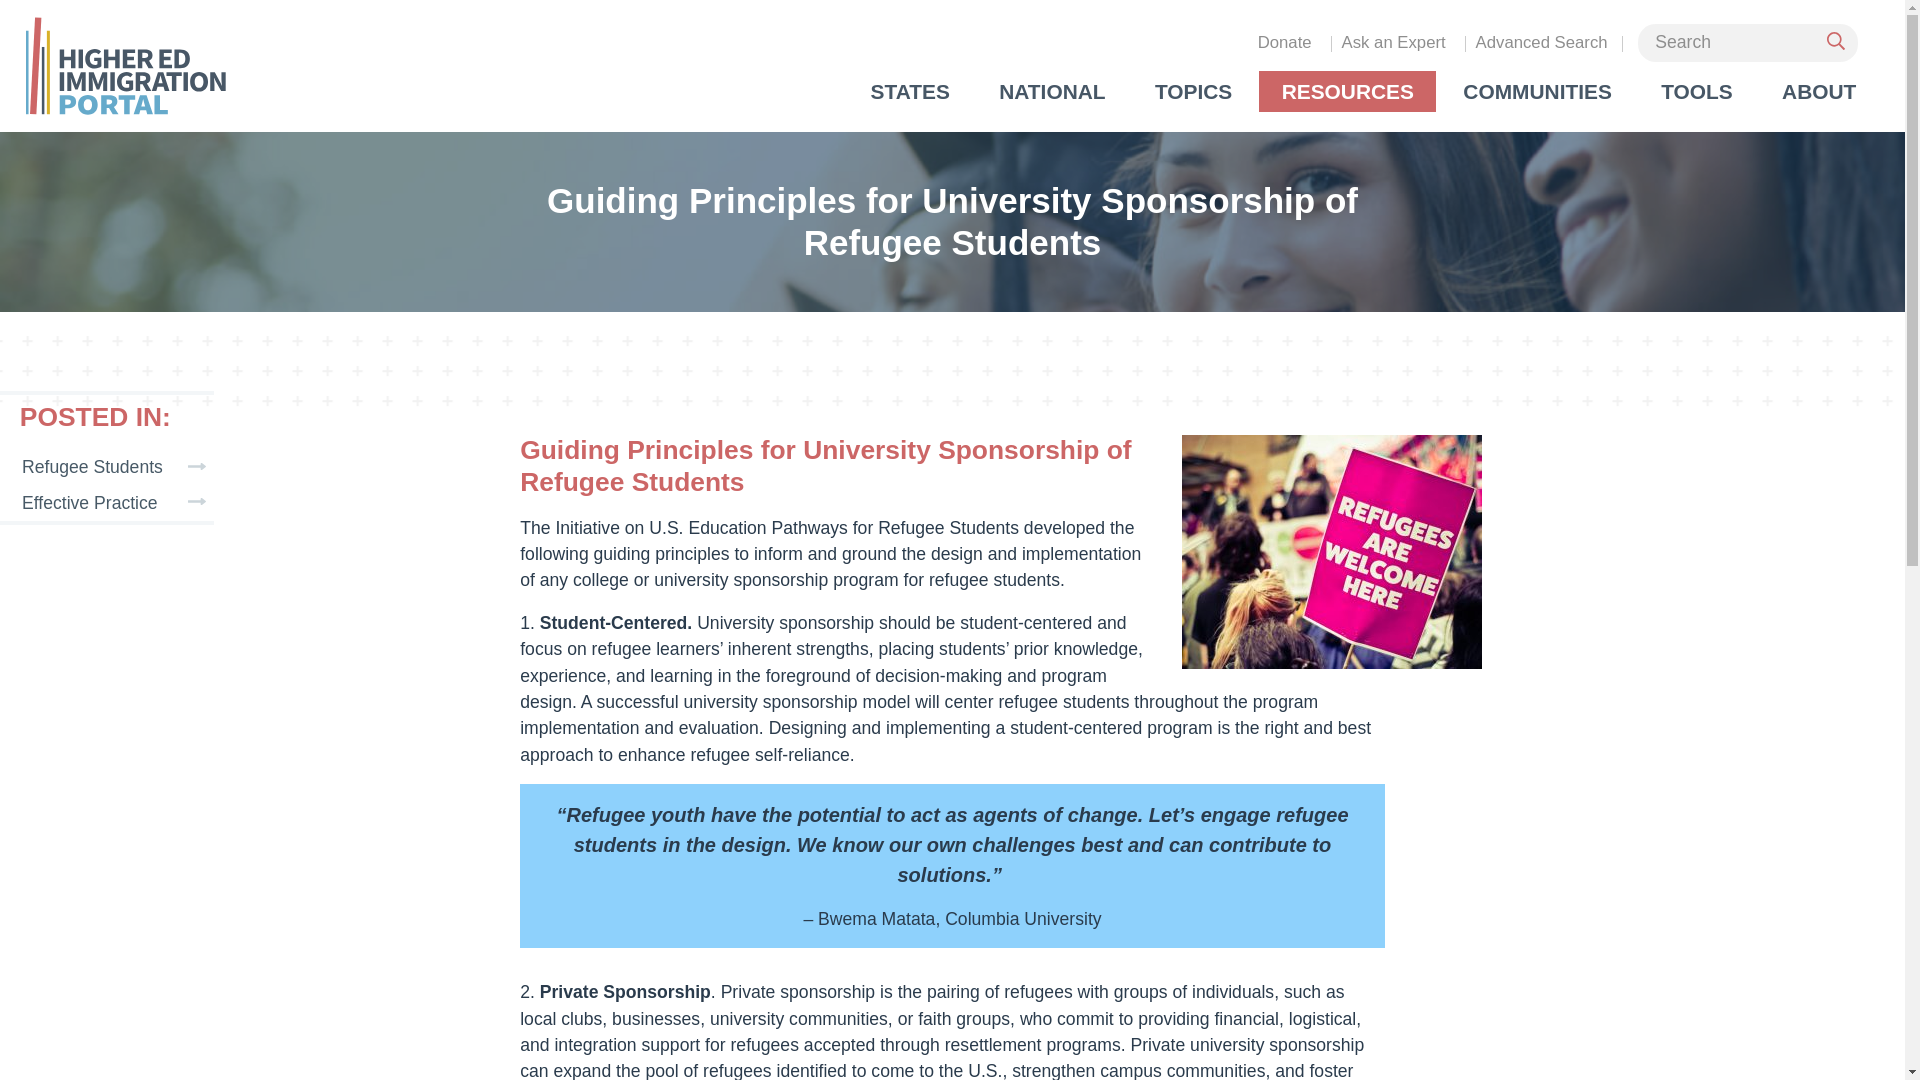 This screenshot has width=1920, height=1080. Describe the element at coordinates (1348, 92) in the screenshot. I see `RESOURCES` at that location.